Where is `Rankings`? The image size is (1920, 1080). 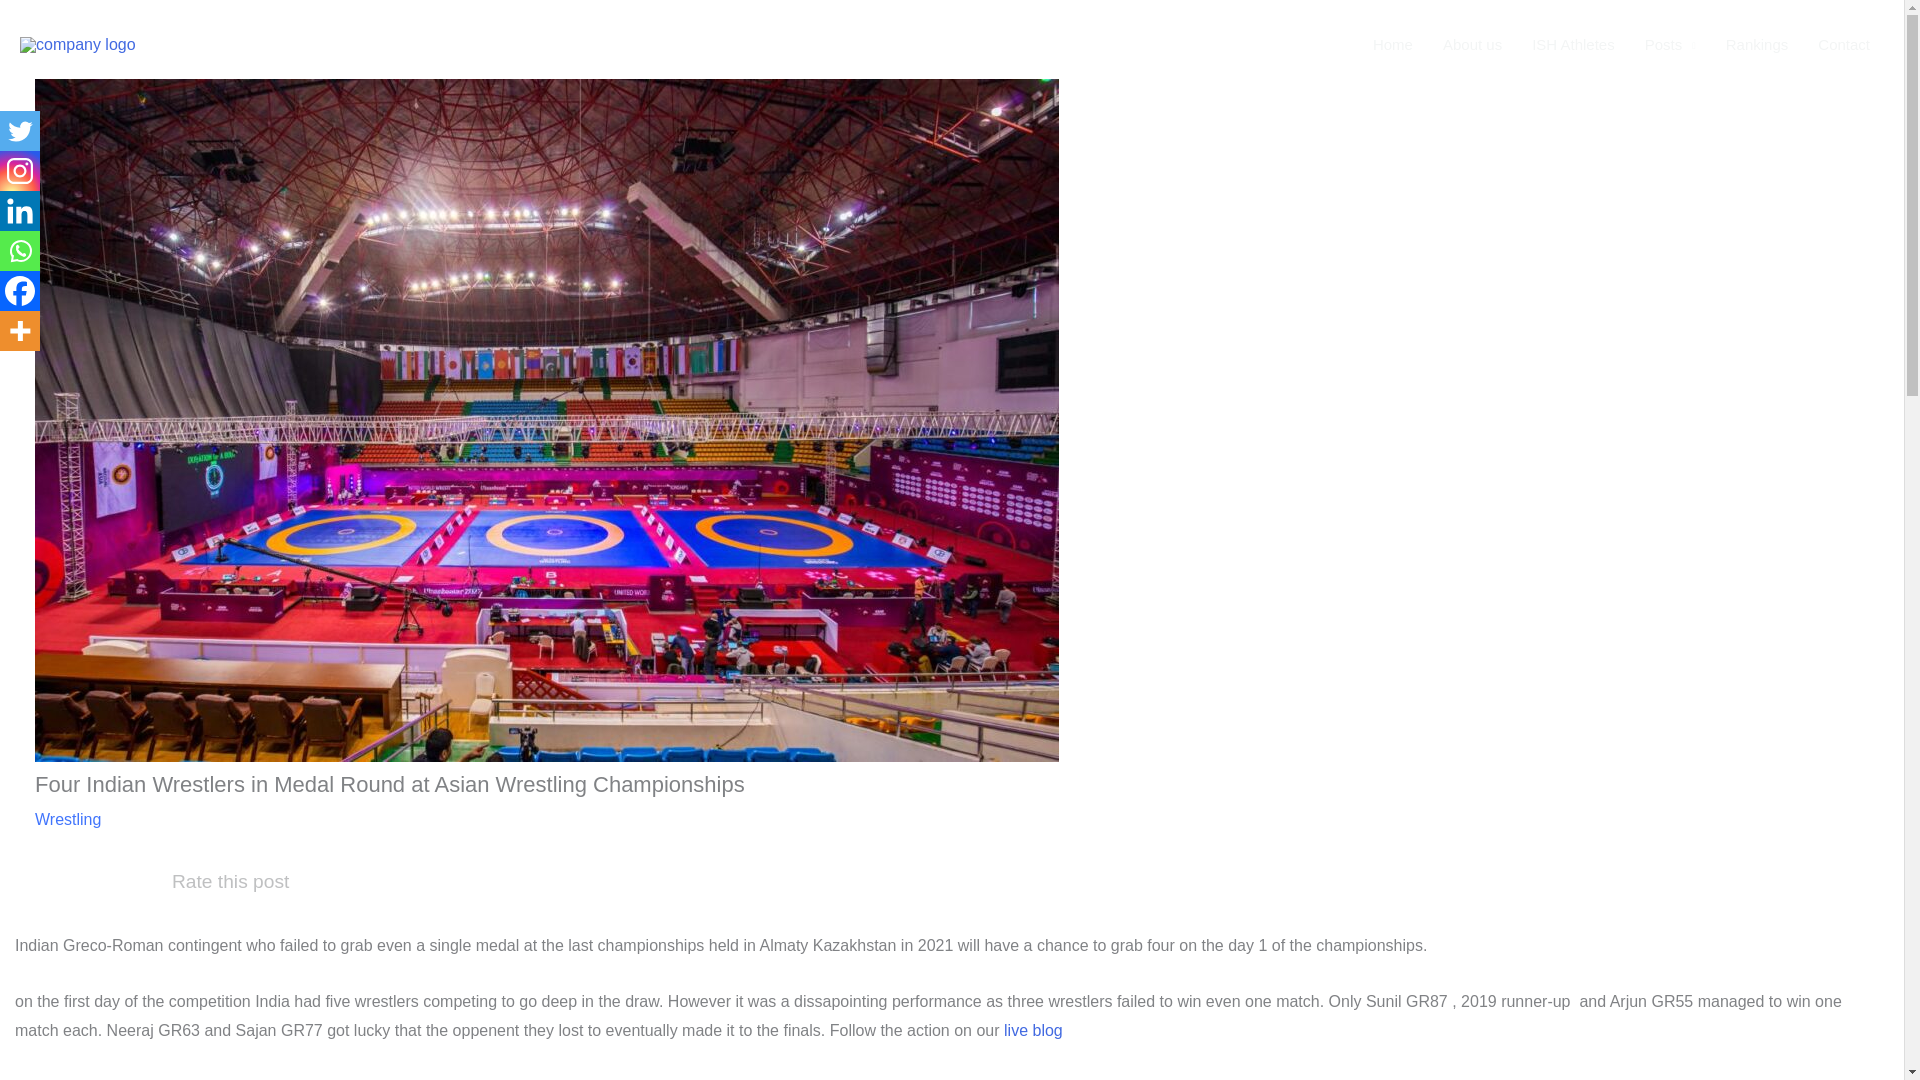
Rankings is located at coordinates (1757, 44).